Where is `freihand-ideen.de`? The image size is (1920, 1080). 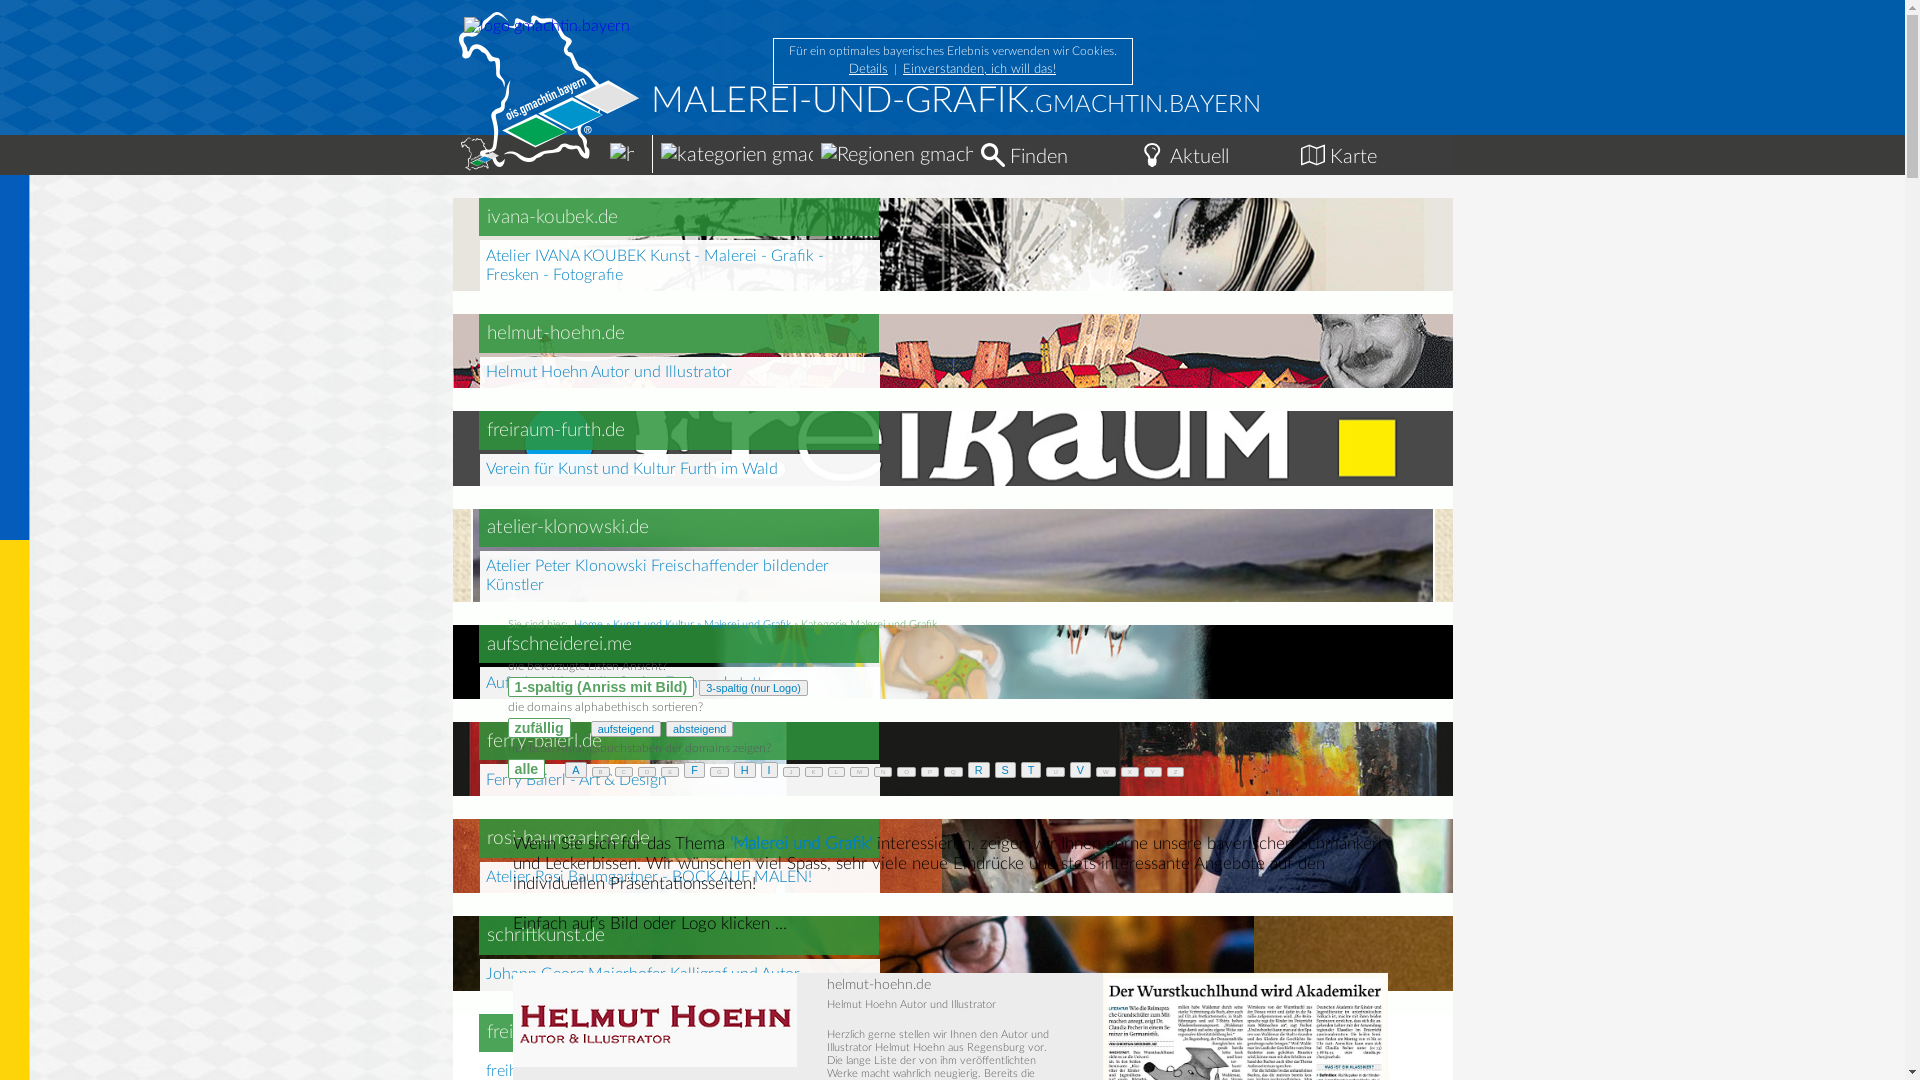 freihand-ideen.de is located at coordinates (557, 1032).